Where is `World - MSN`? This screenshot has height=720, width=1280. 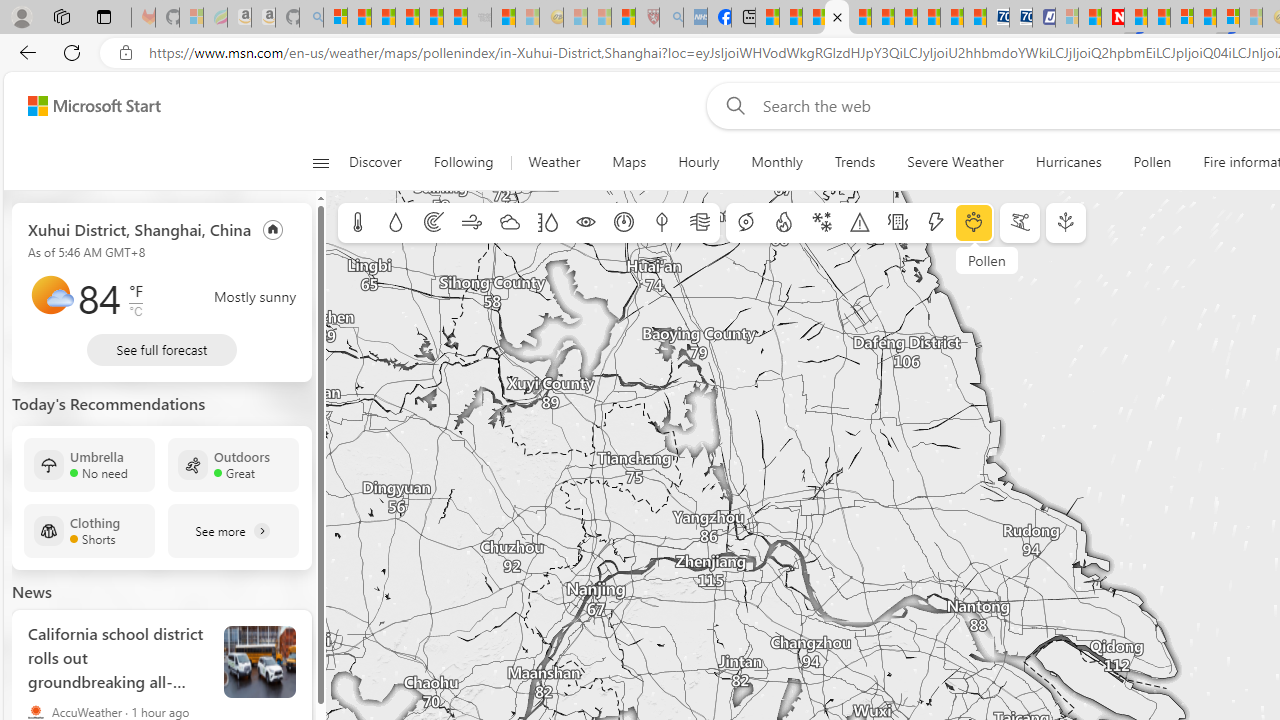 World - MSN is located at coordinates (814, 18).